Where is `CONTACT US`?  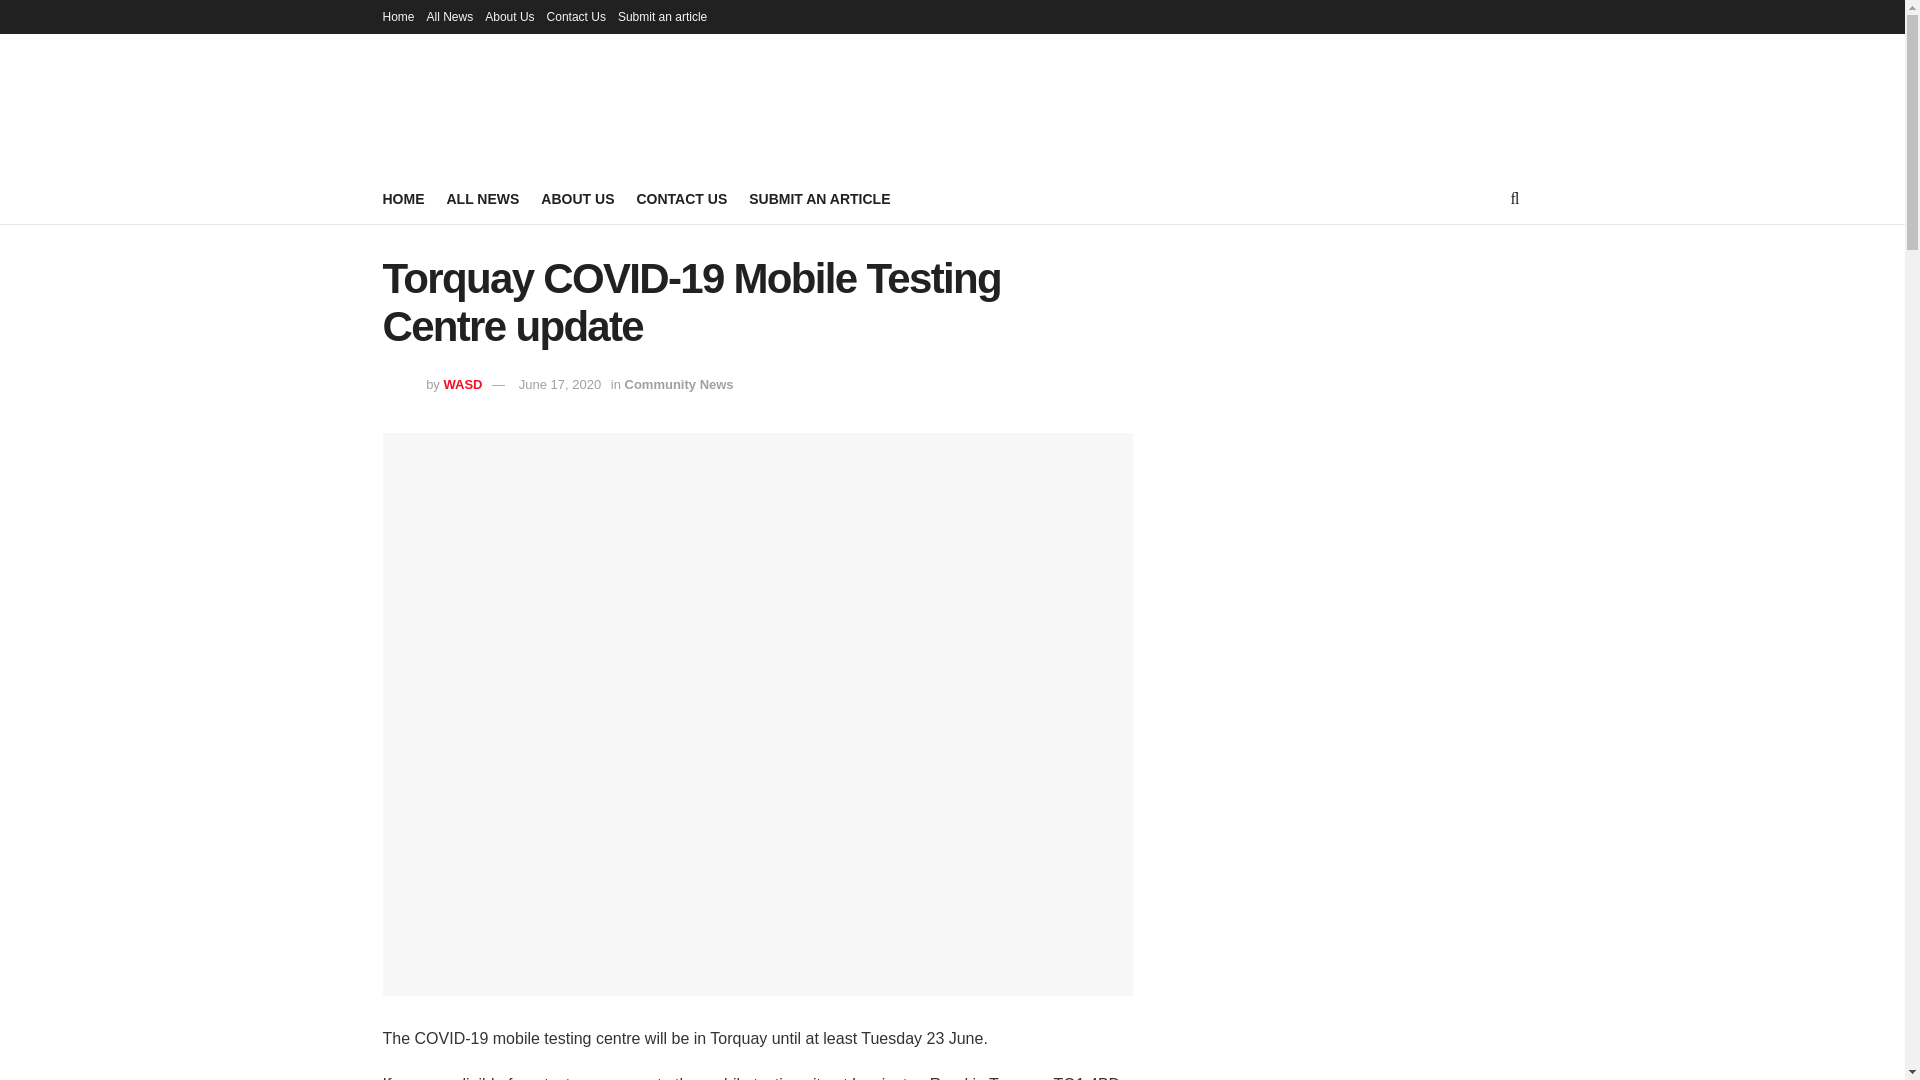 CONTACT US is located at coordinates (681, 198).